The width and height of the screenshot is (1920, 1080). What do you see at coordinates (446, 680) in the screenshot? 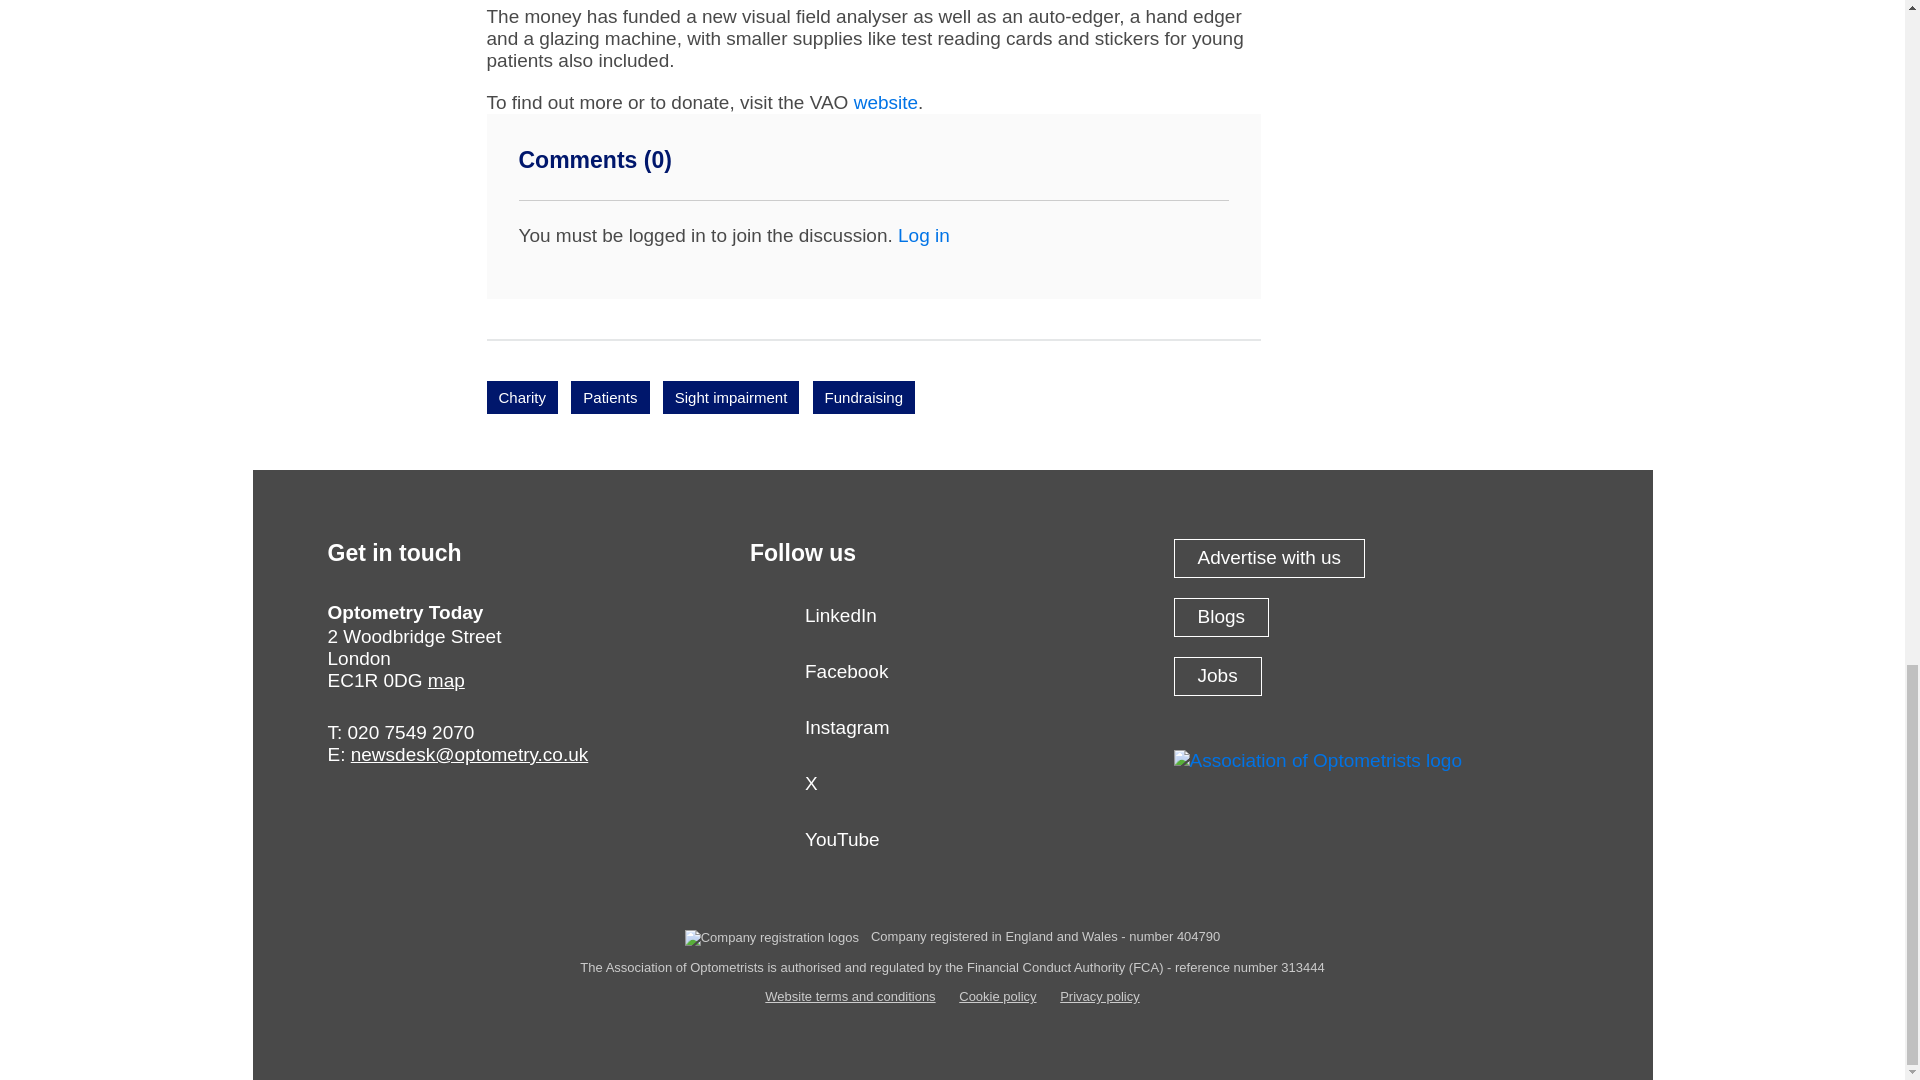
I see `Find us on the map` at bounding box center [446, 680].